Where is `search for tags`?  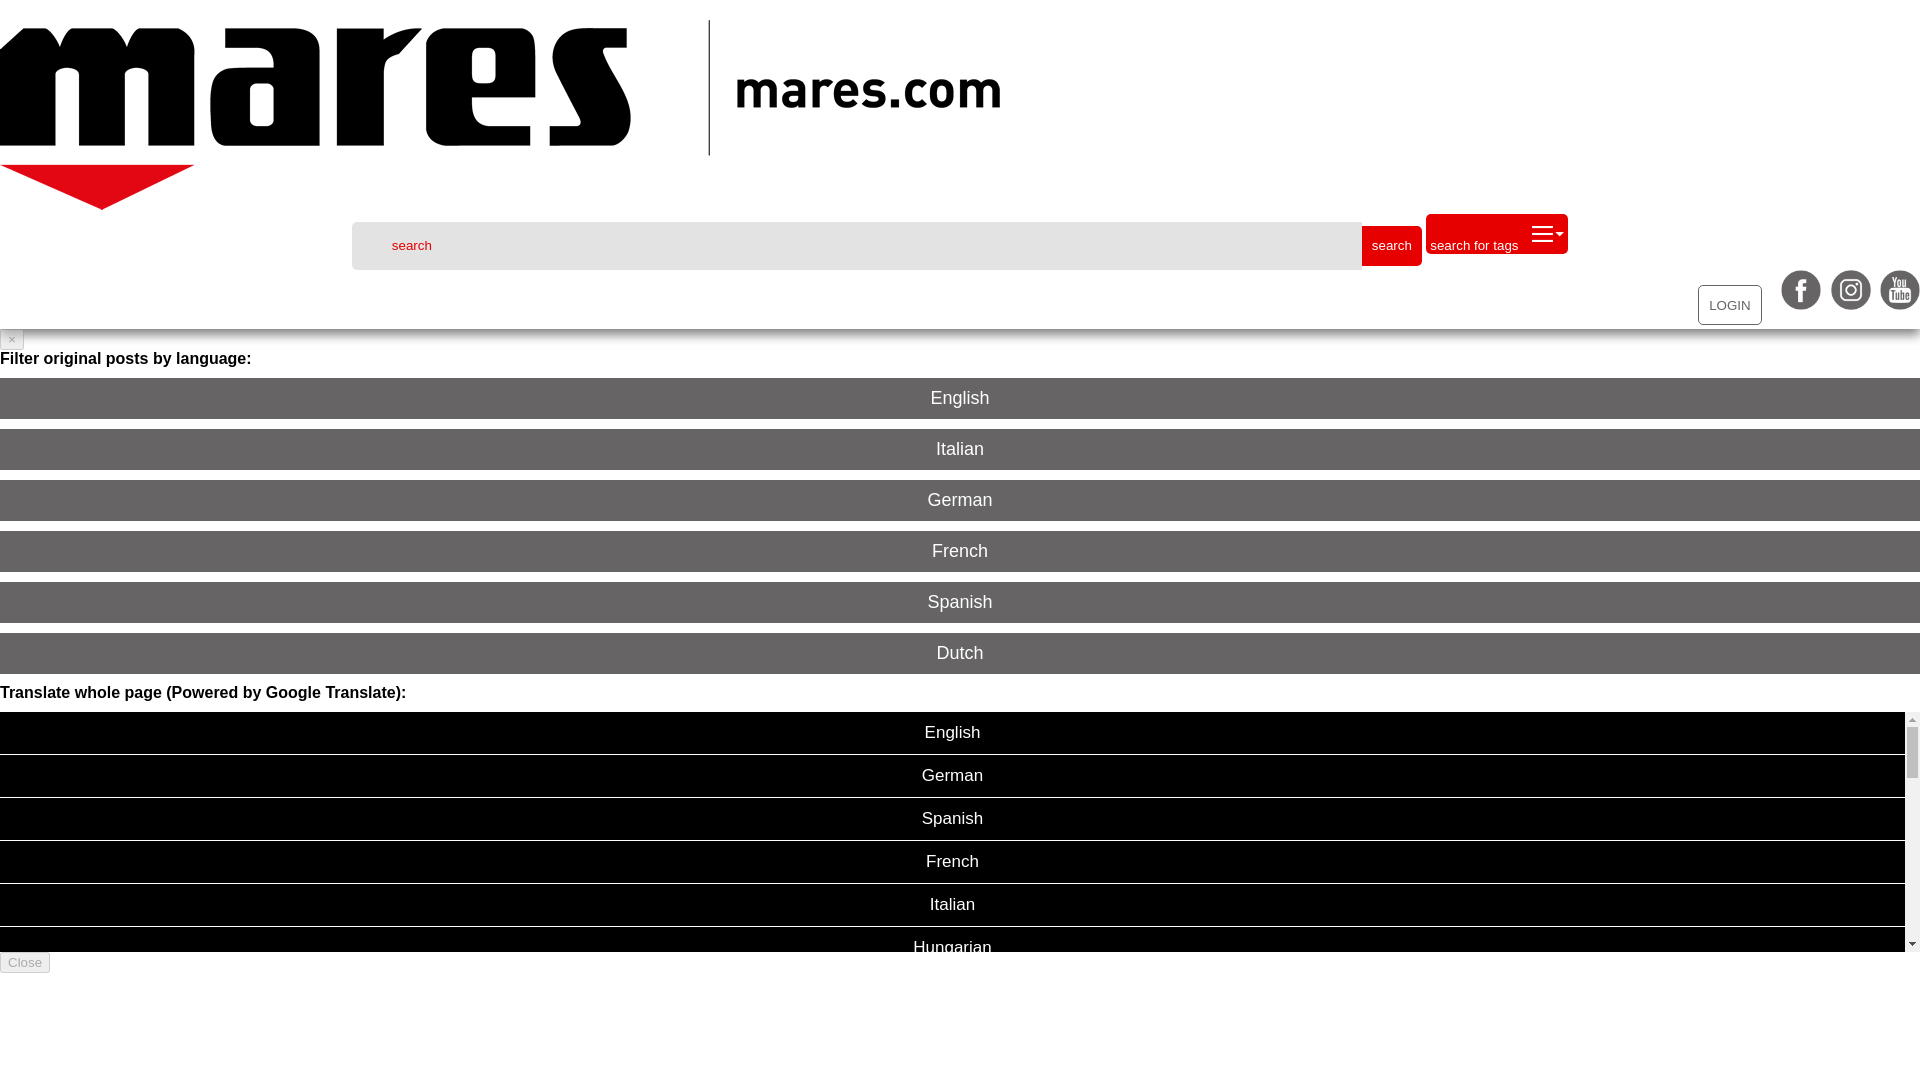 search for tags is located at coordinates (1497, 233).